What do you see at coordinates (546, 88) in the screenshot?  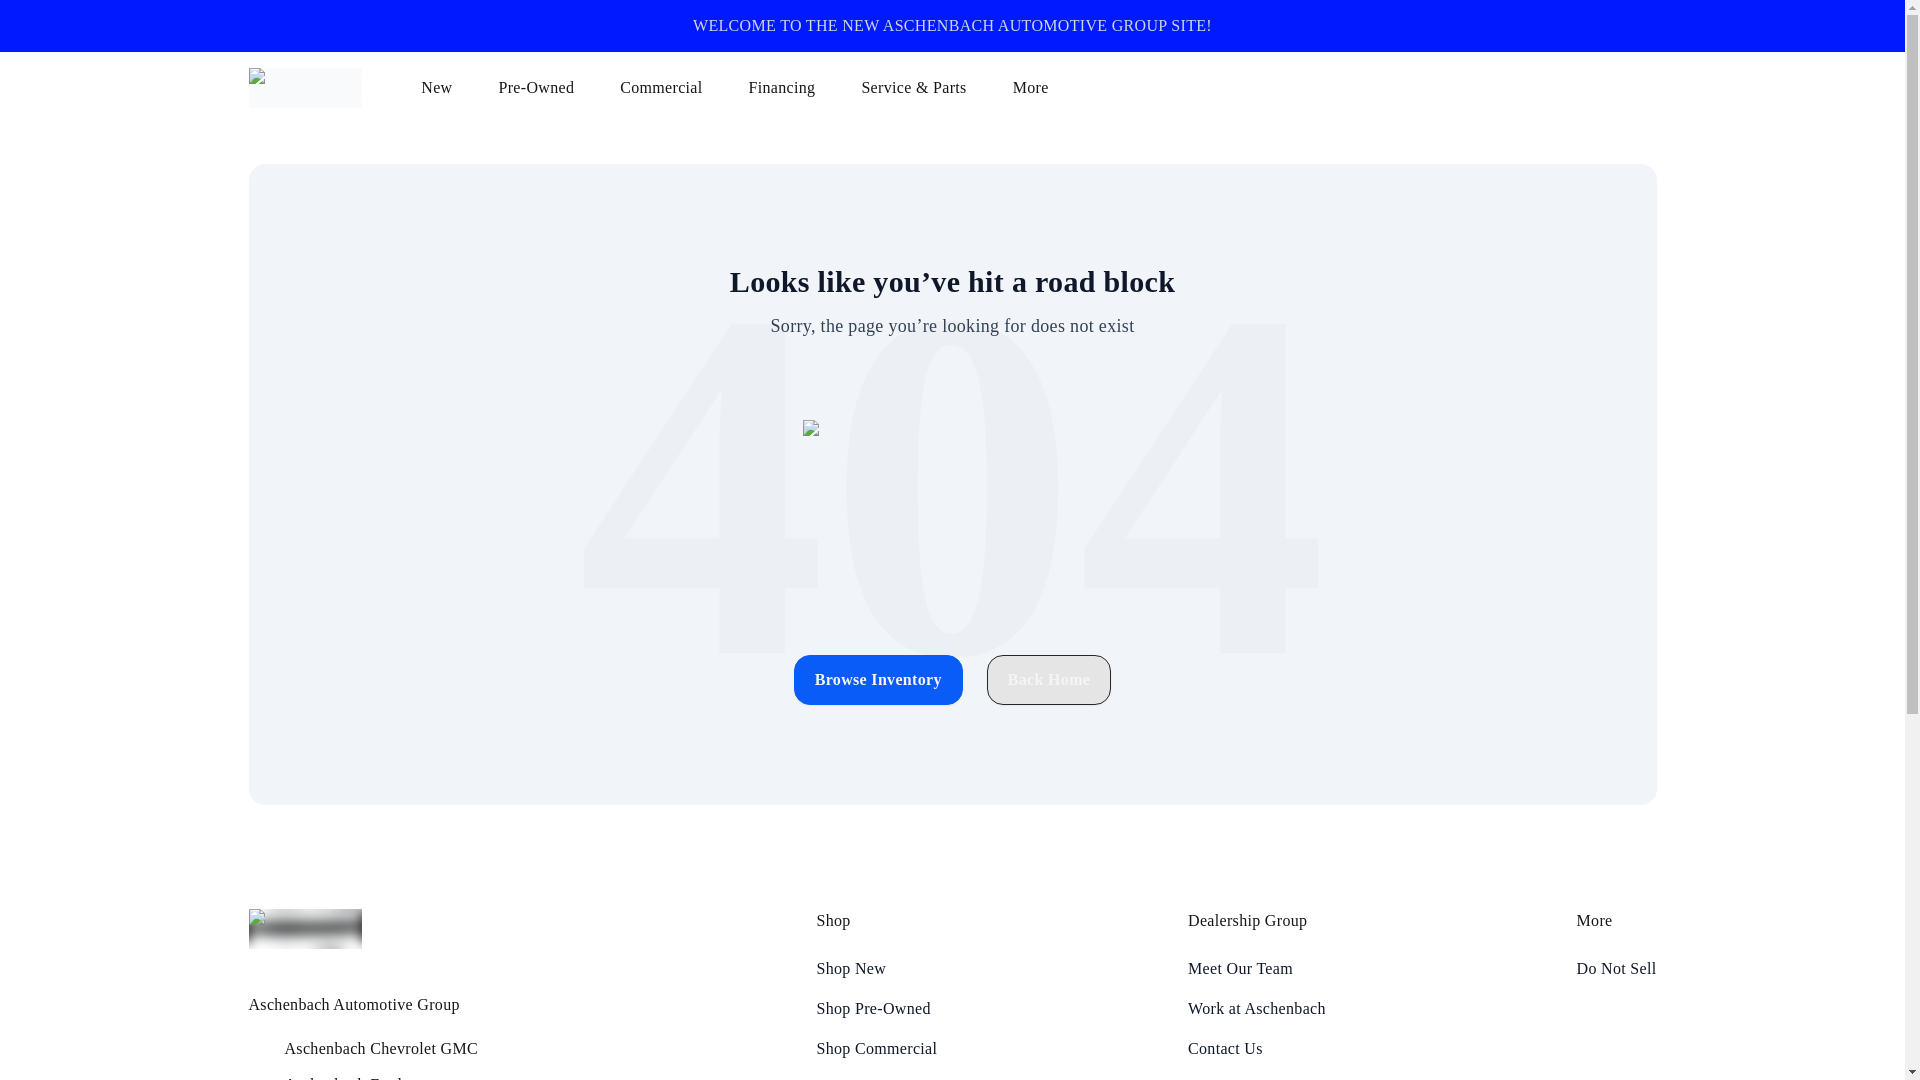 I see `Pre-Owned` at bounding box center [546, 88].